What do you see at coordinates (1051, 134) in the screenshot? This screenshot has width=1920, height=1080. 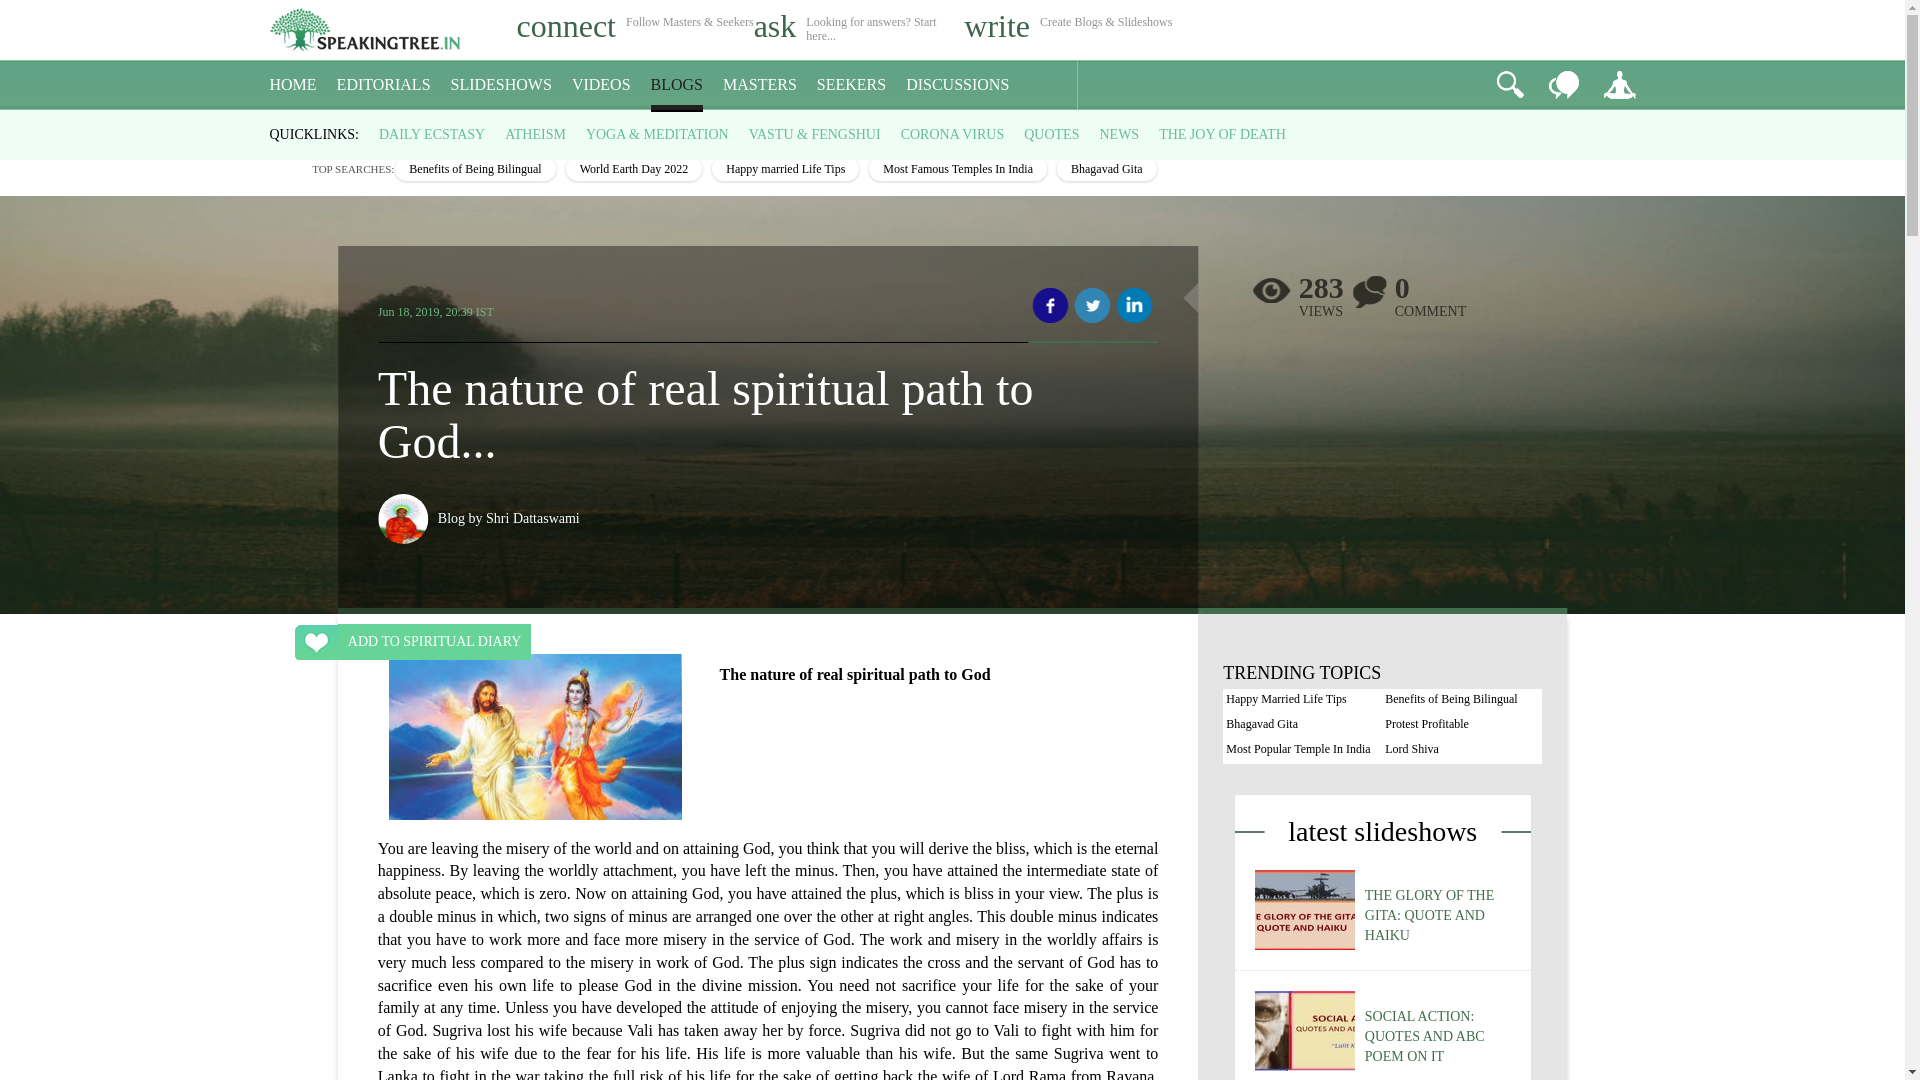 I see `QUOTES` at bounding box center [1051, 134].